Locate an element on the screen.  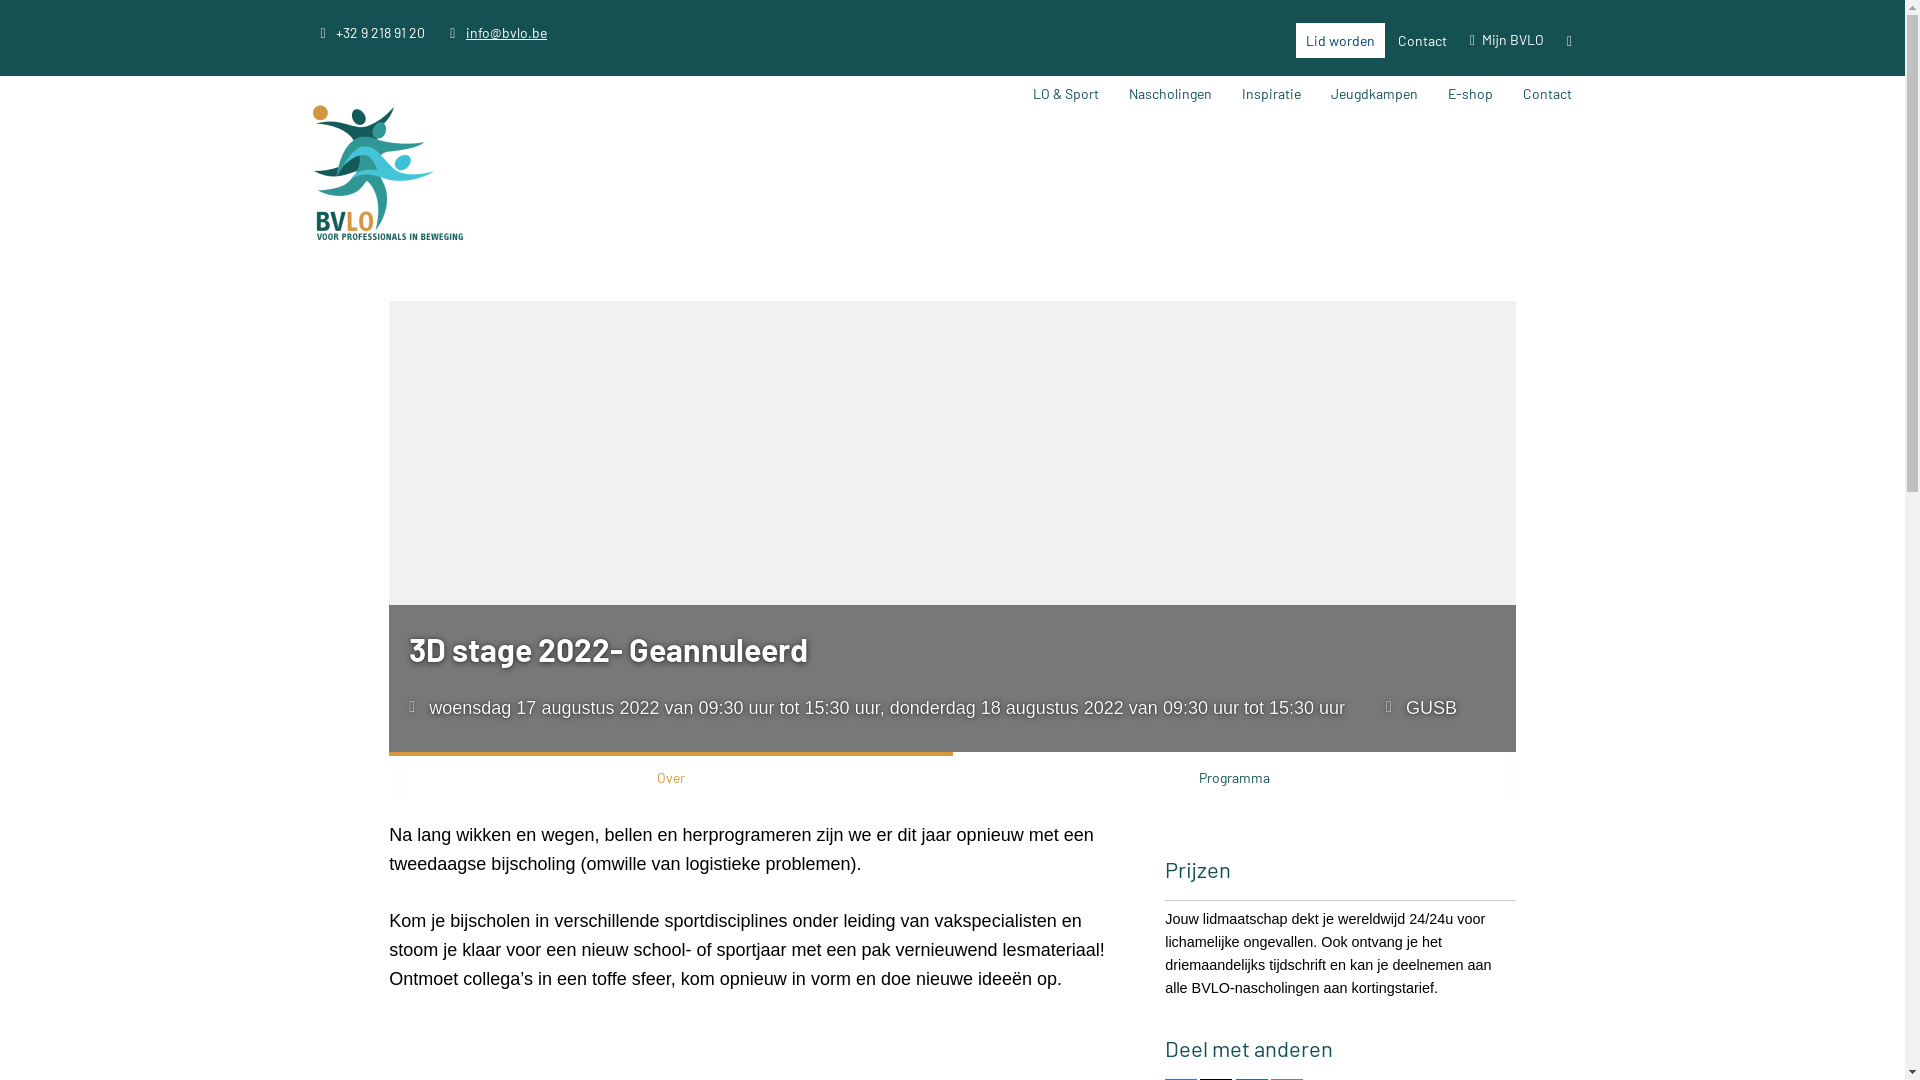
BVLO aanbod is located at coordinates (1224, 130).